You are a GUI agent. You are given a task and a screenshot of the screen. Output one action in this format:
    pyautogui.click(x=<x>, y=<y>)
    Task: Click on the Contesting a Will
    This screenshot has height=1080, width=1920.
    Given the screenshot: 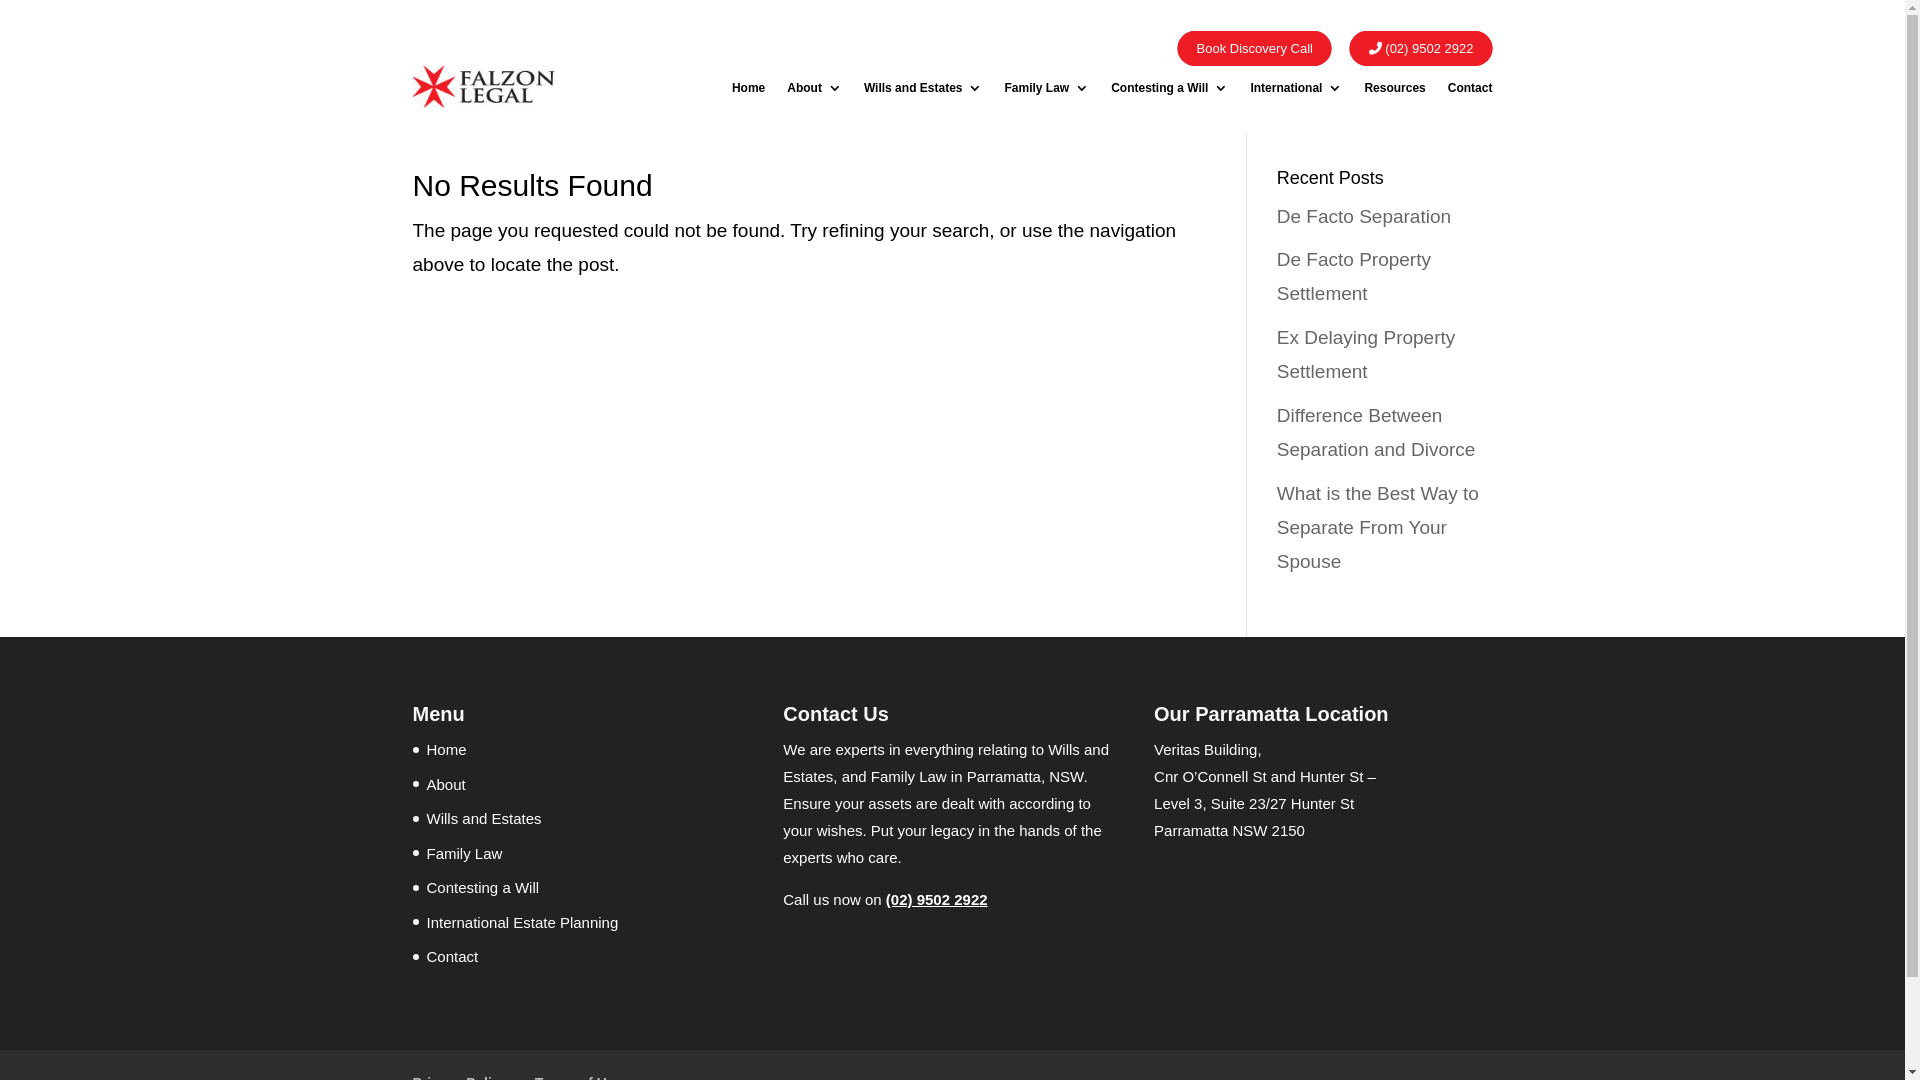 What is the action you would take?
    pyautogui.click(x=482, y=888)
    